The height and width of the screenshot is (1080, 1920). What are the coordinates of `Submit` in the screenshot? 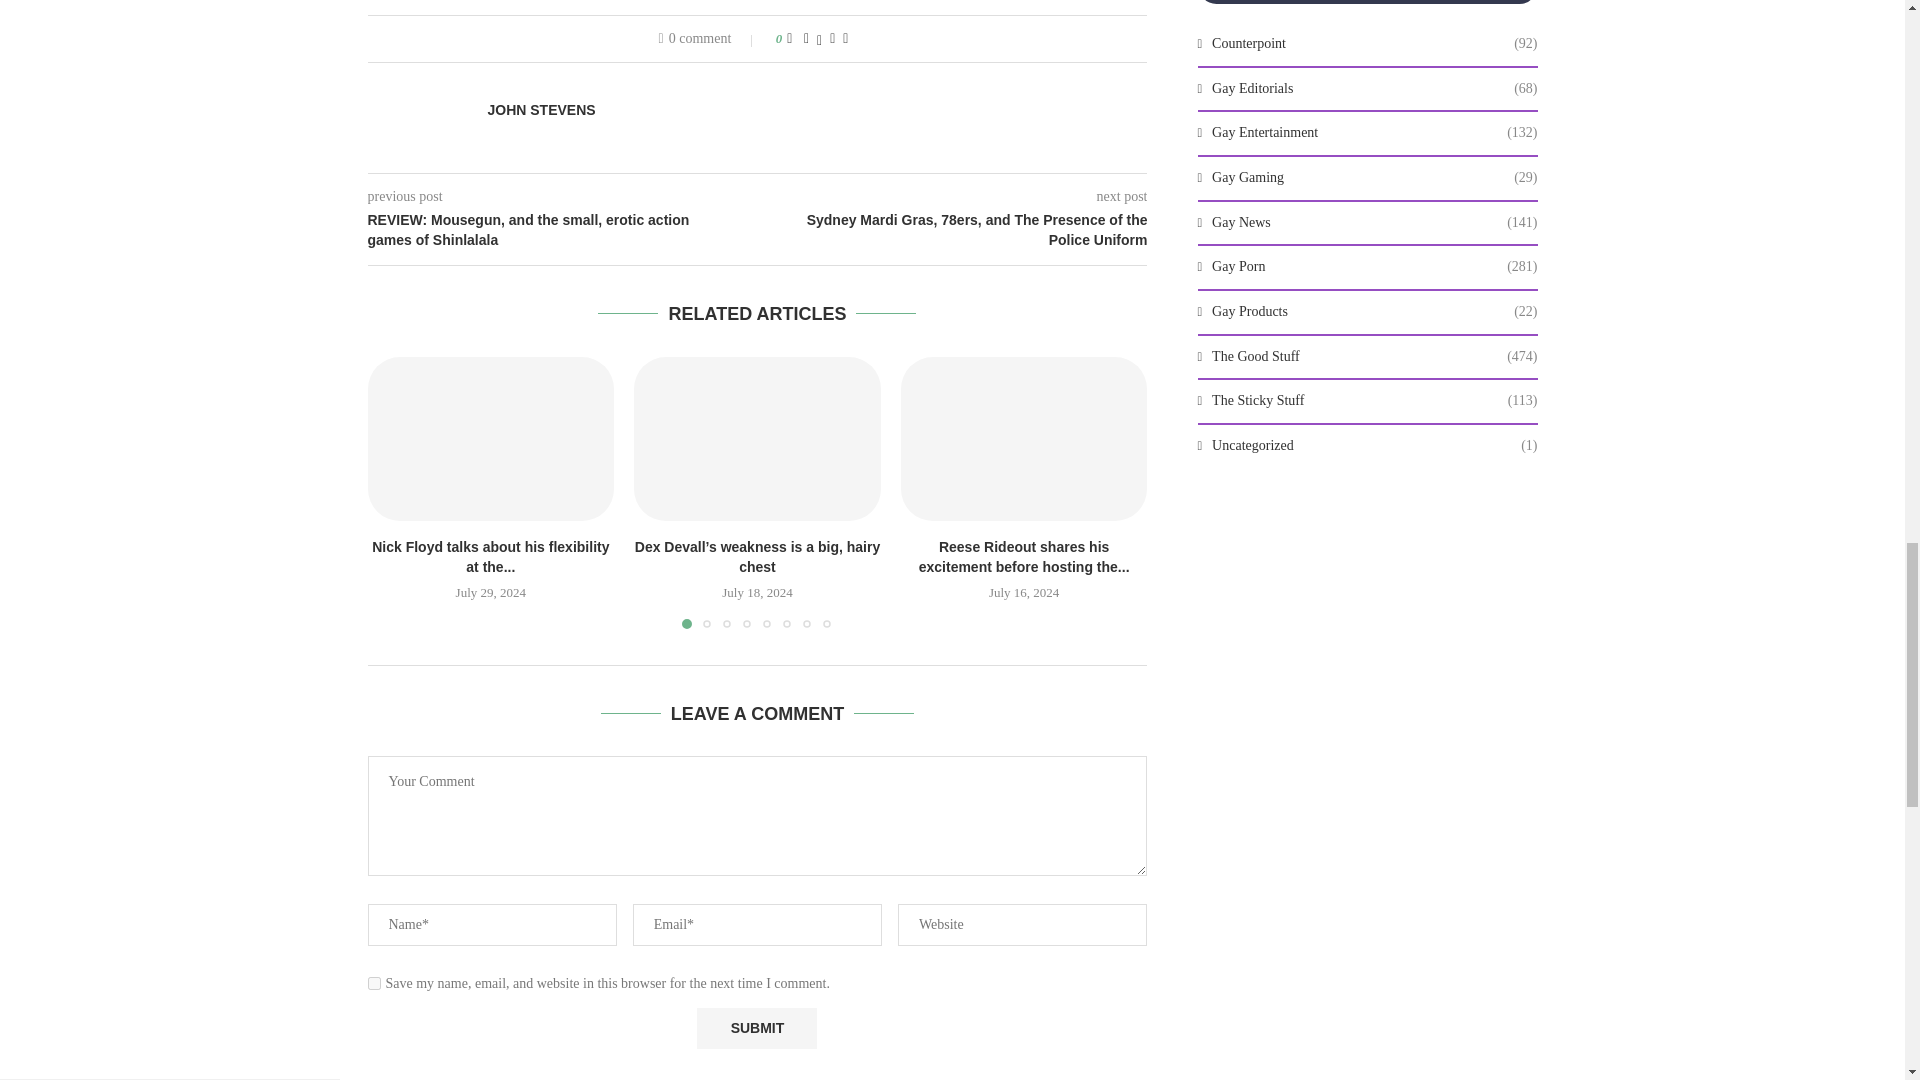 It's located at (756, 1028).